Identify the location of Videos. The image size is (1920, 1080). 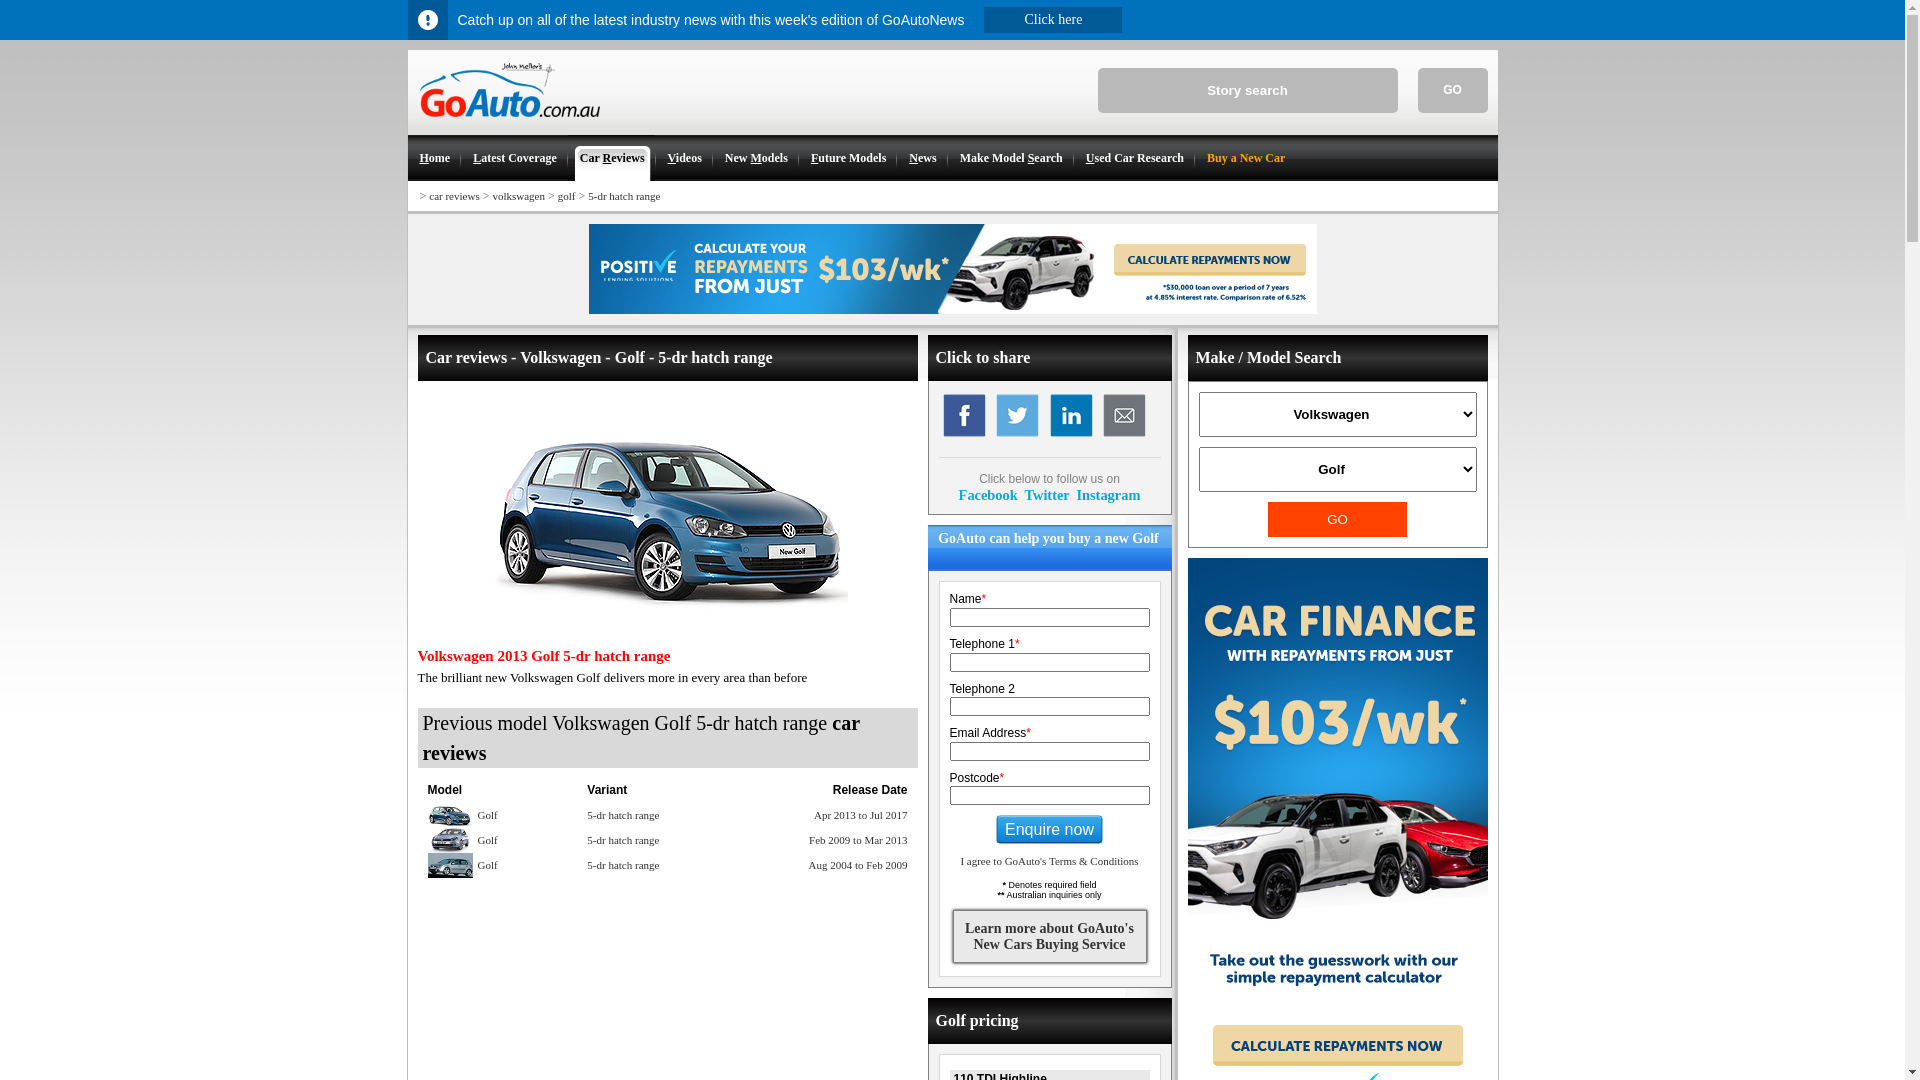
(684, 158).